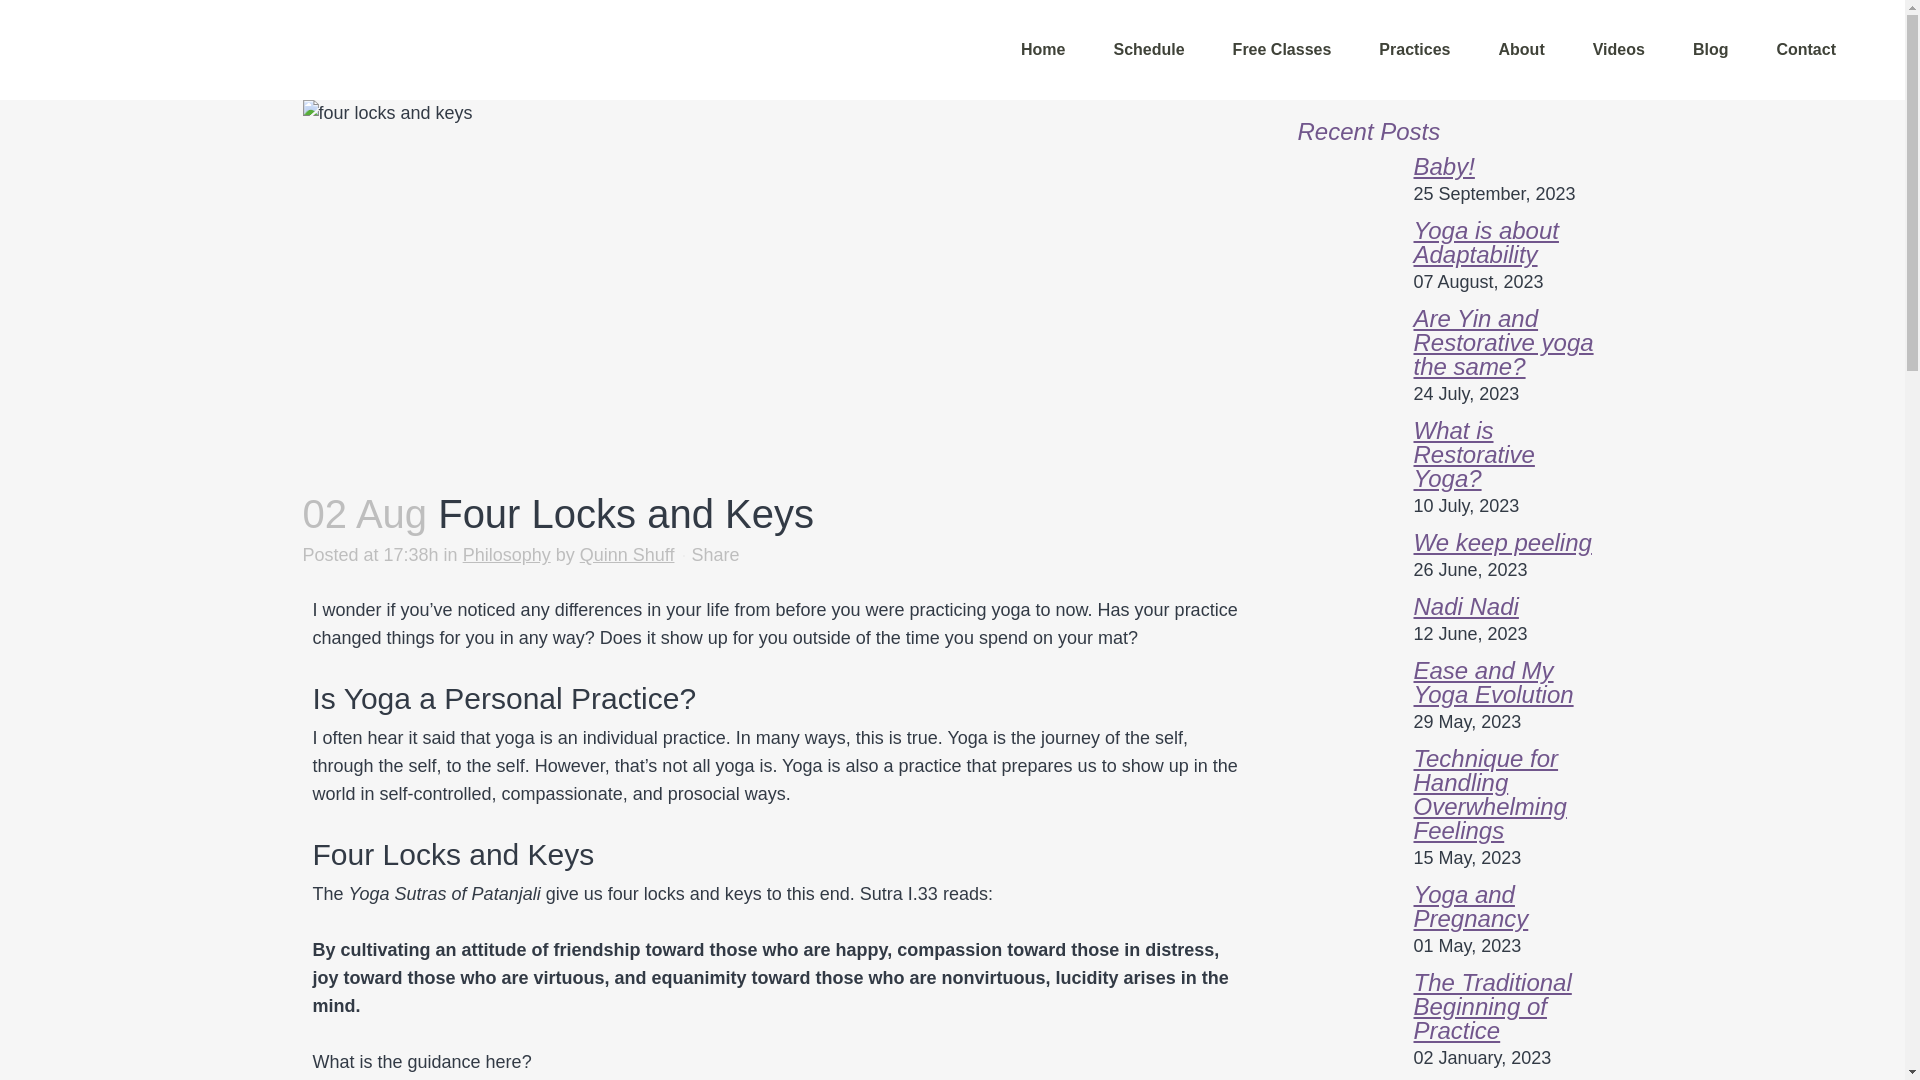 This screenshot has height=1080, width=1920. Describe the element at coordinates (506, 554) in the screenshot. I see `Philosophy` at that location.